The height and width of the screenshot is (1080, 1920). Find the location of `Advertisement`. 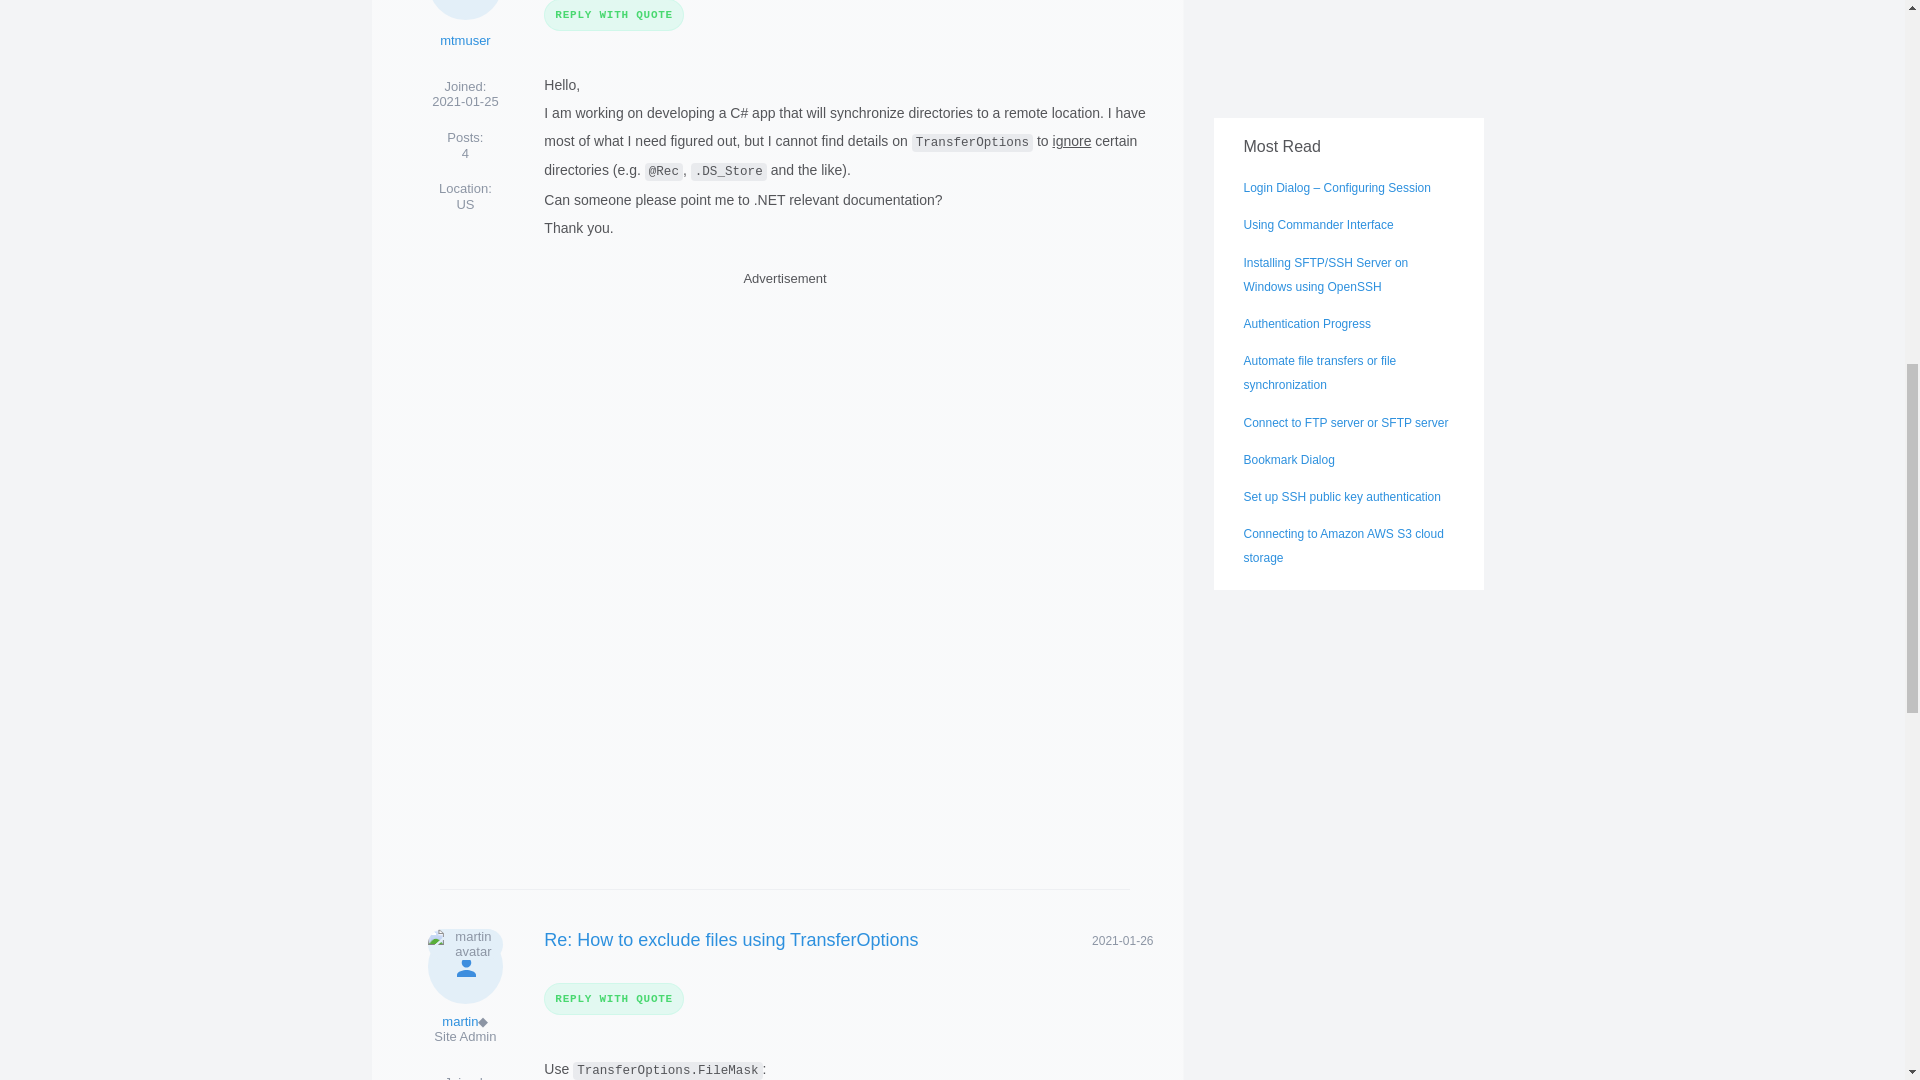

Advertisement is located at coordinates (1348, 42).